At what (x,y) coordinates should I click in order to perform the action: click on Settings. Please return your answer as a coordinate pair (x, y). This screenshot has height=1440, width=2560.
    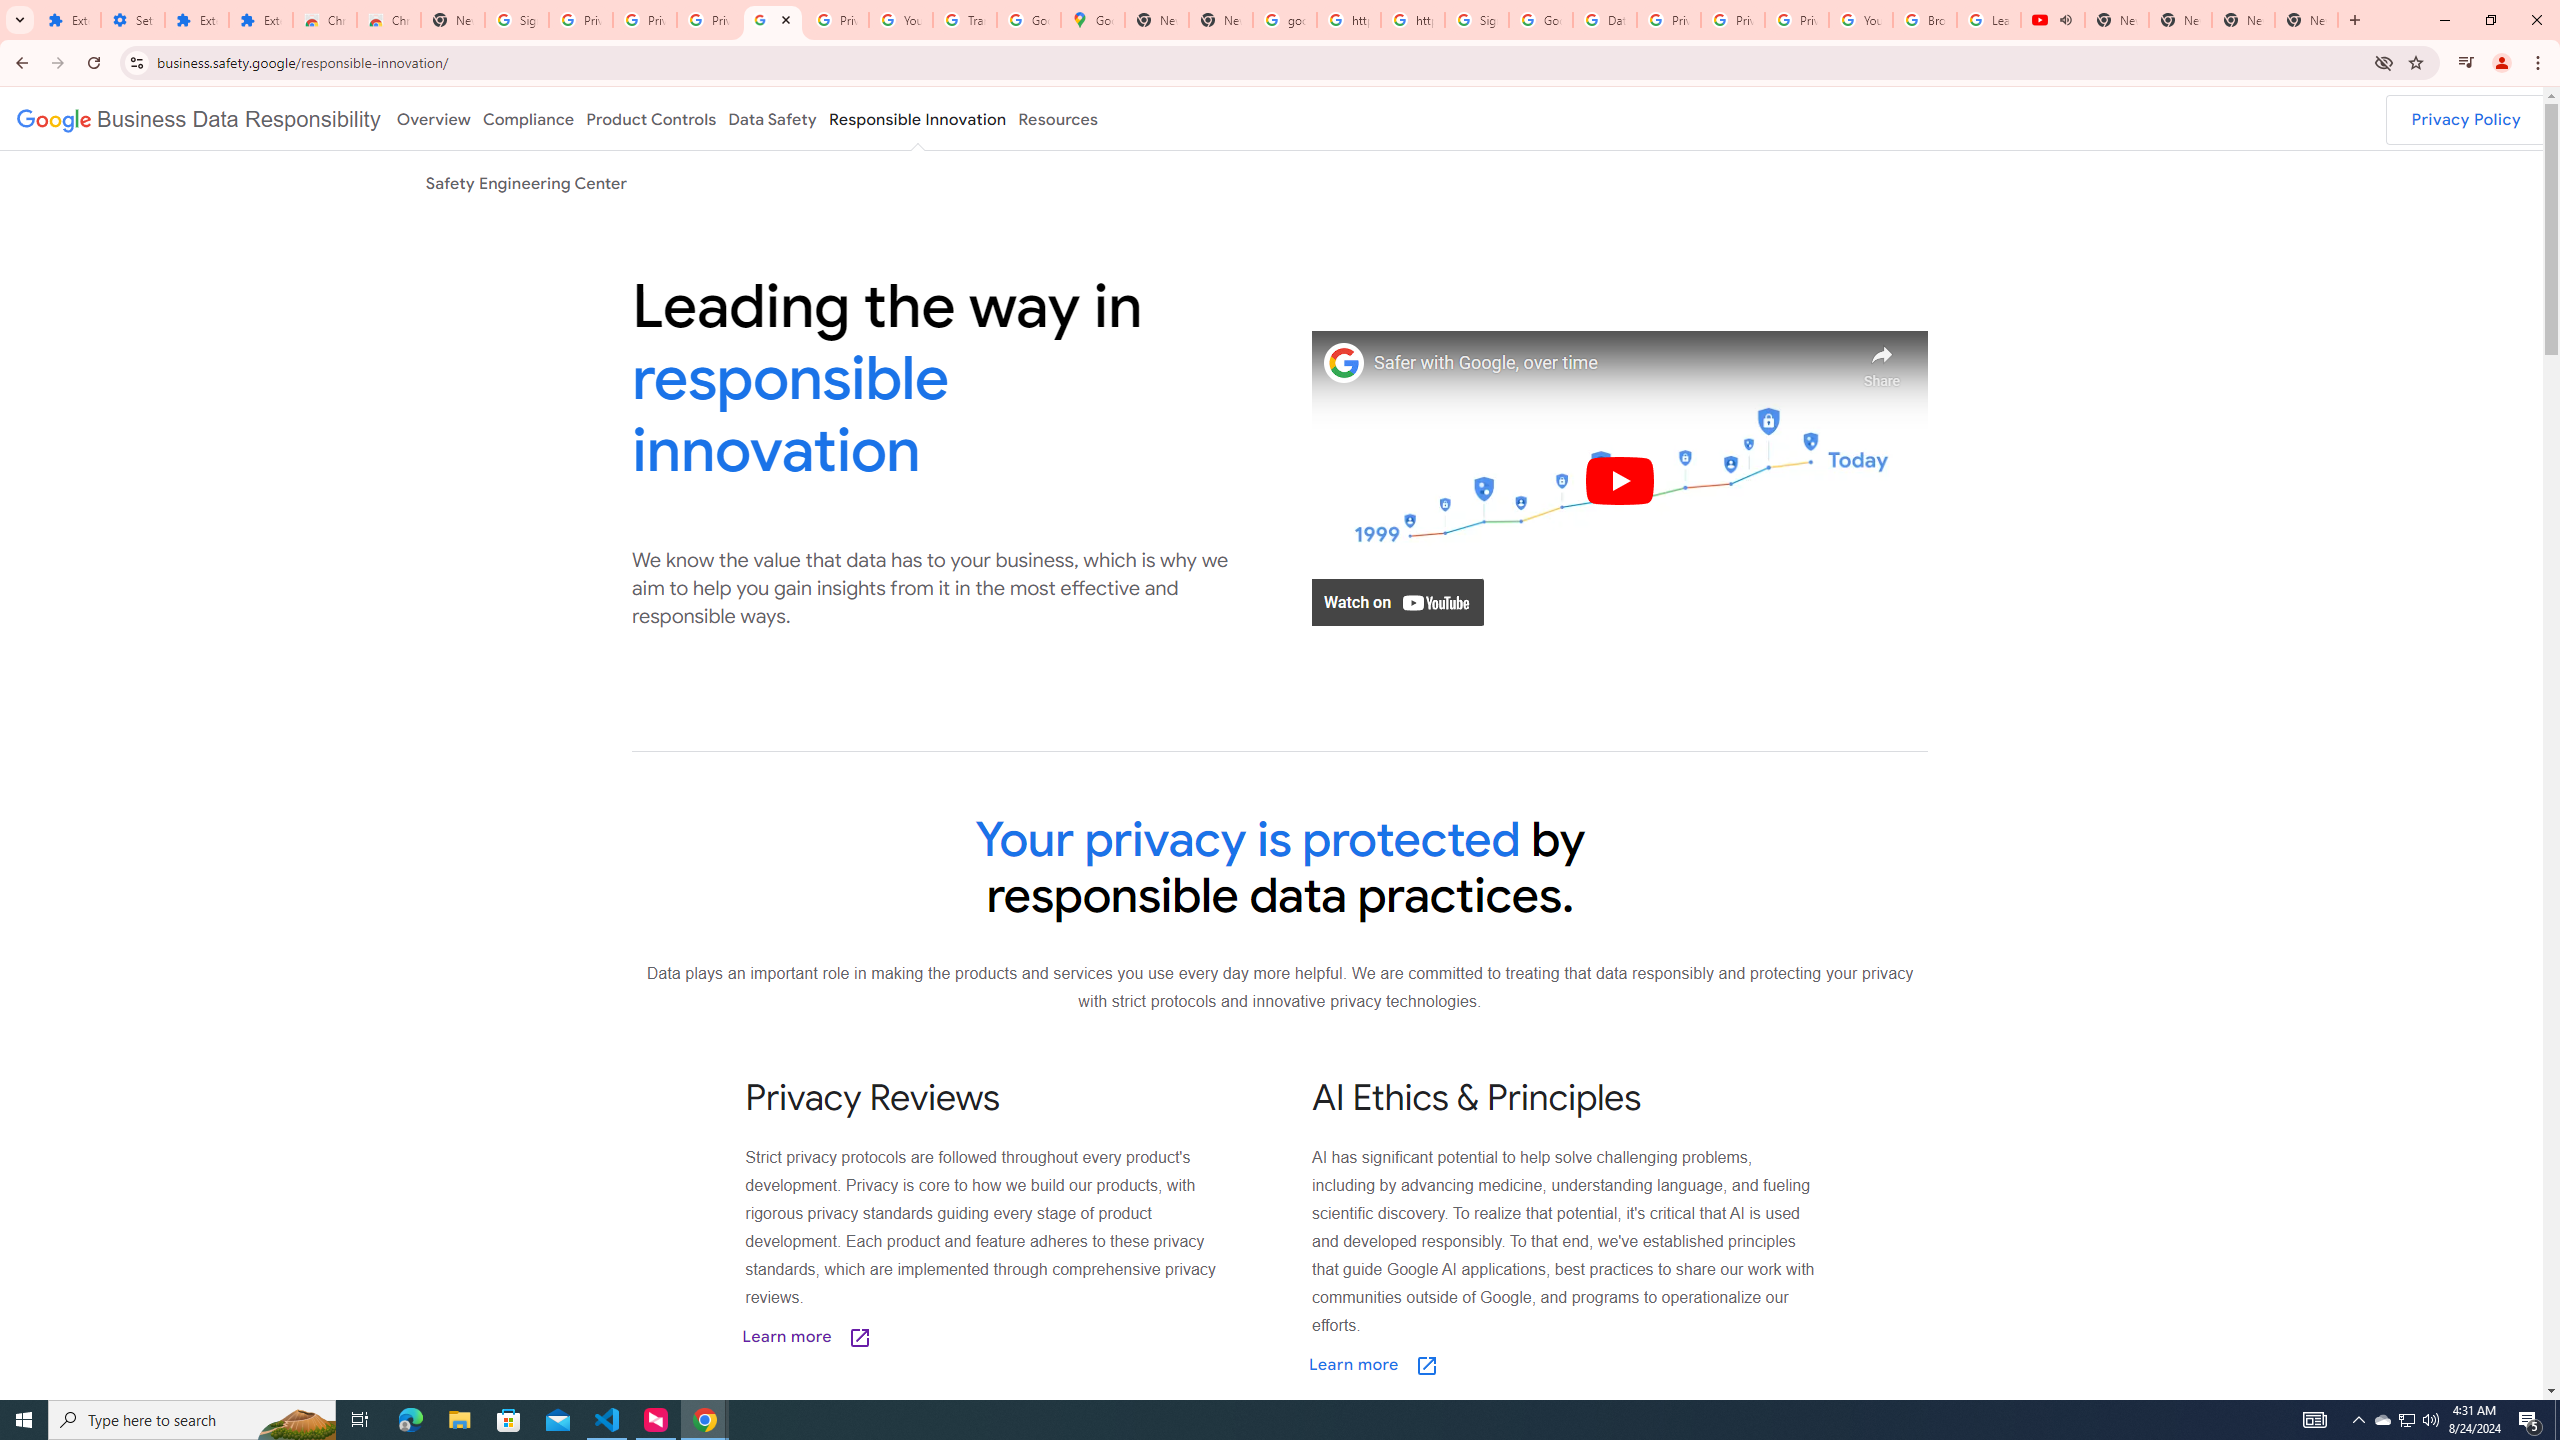
    Looking at the image, I should click on (133, 20).